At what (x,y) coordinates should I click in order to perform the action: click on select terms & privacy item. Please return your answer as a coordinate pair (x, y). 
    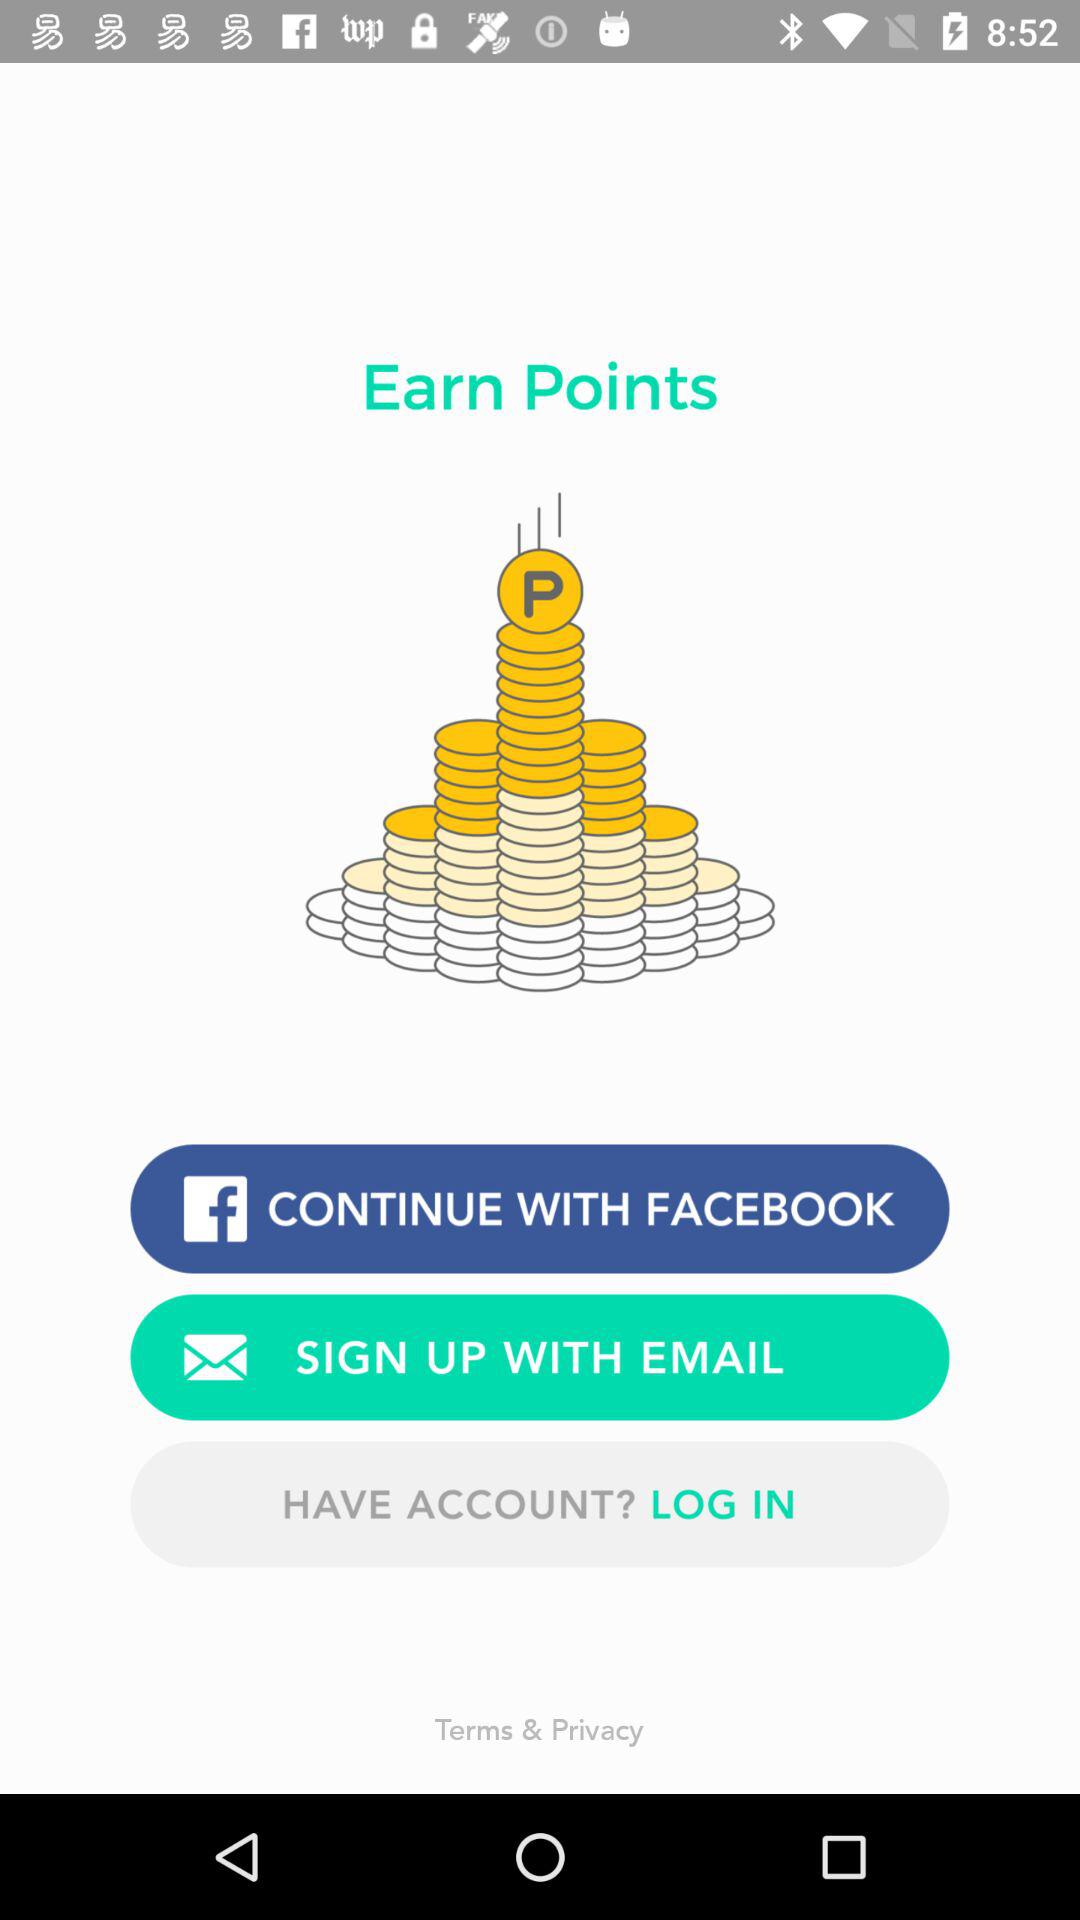
    Looking at the image, I should click on (540, 1728).